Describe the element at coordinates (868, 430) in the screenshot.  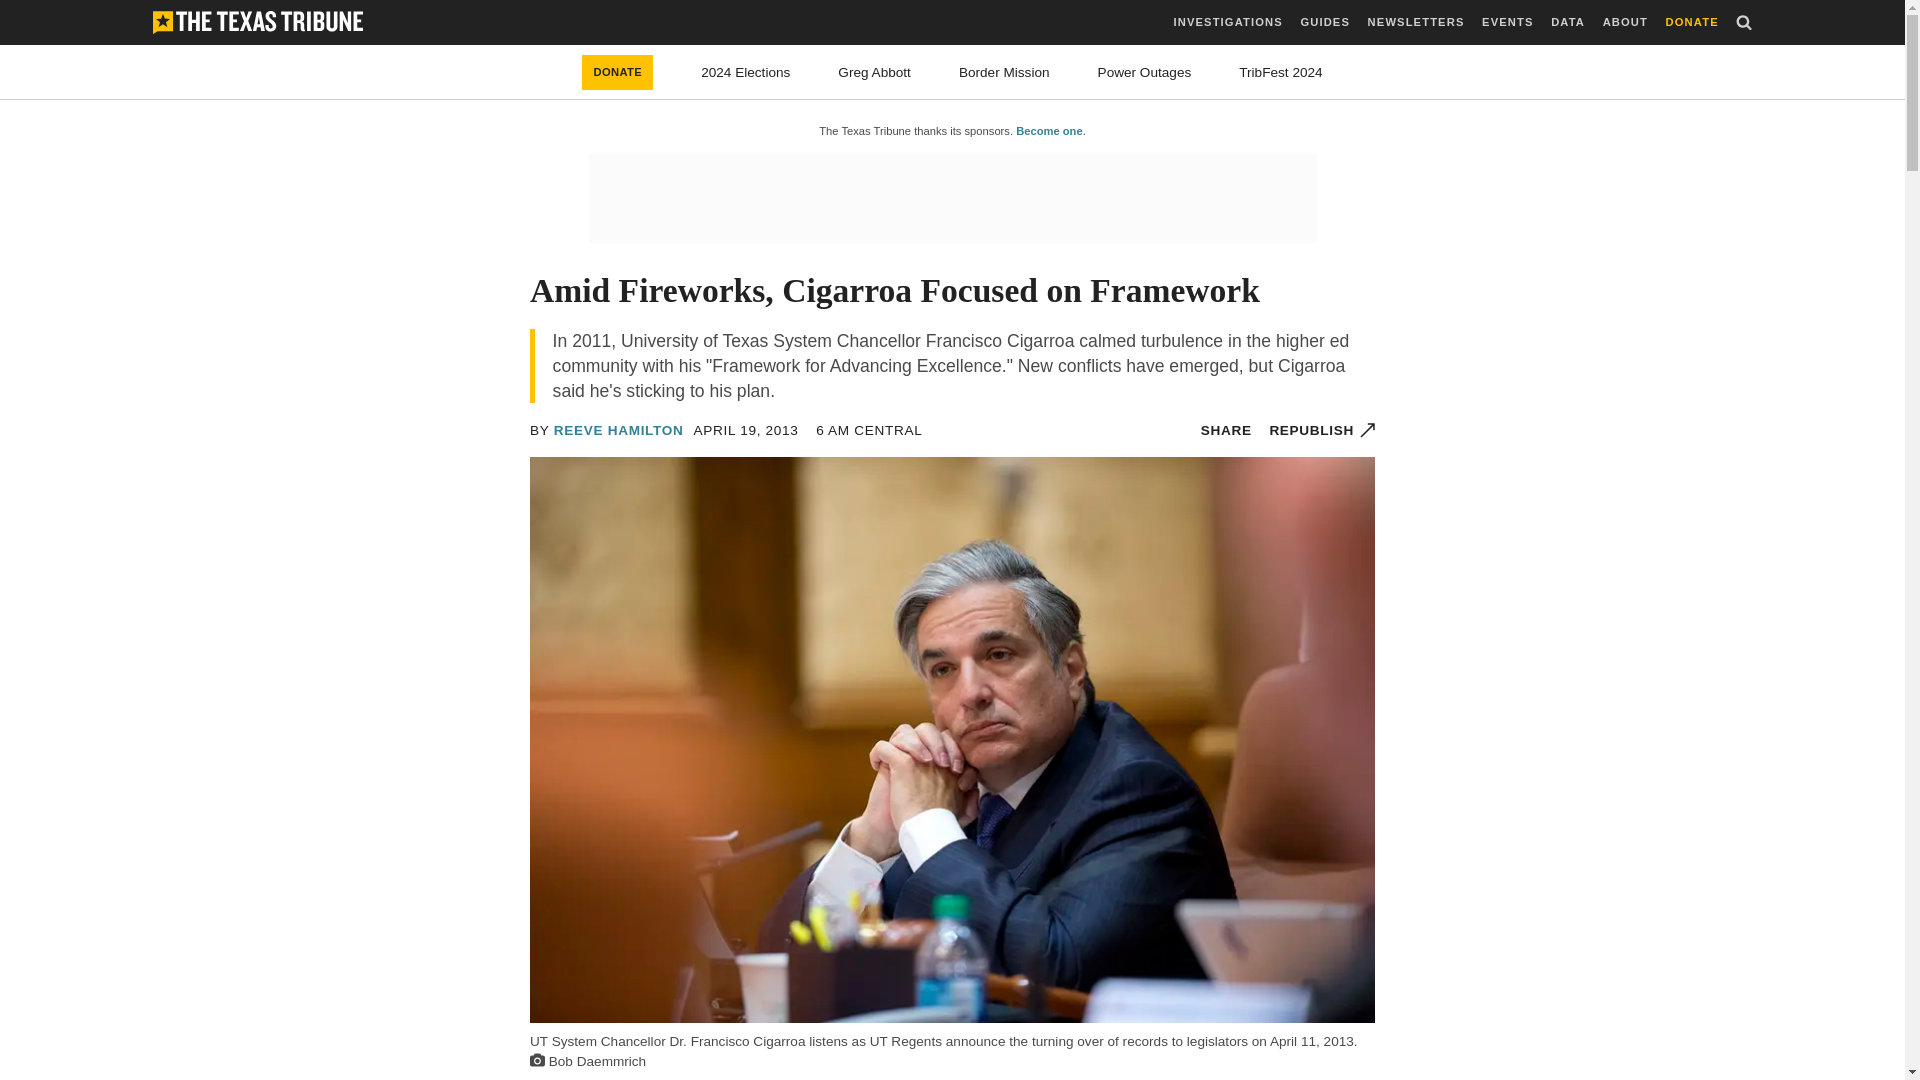
I see `2013-04-19 06:00 CDT` at that location.